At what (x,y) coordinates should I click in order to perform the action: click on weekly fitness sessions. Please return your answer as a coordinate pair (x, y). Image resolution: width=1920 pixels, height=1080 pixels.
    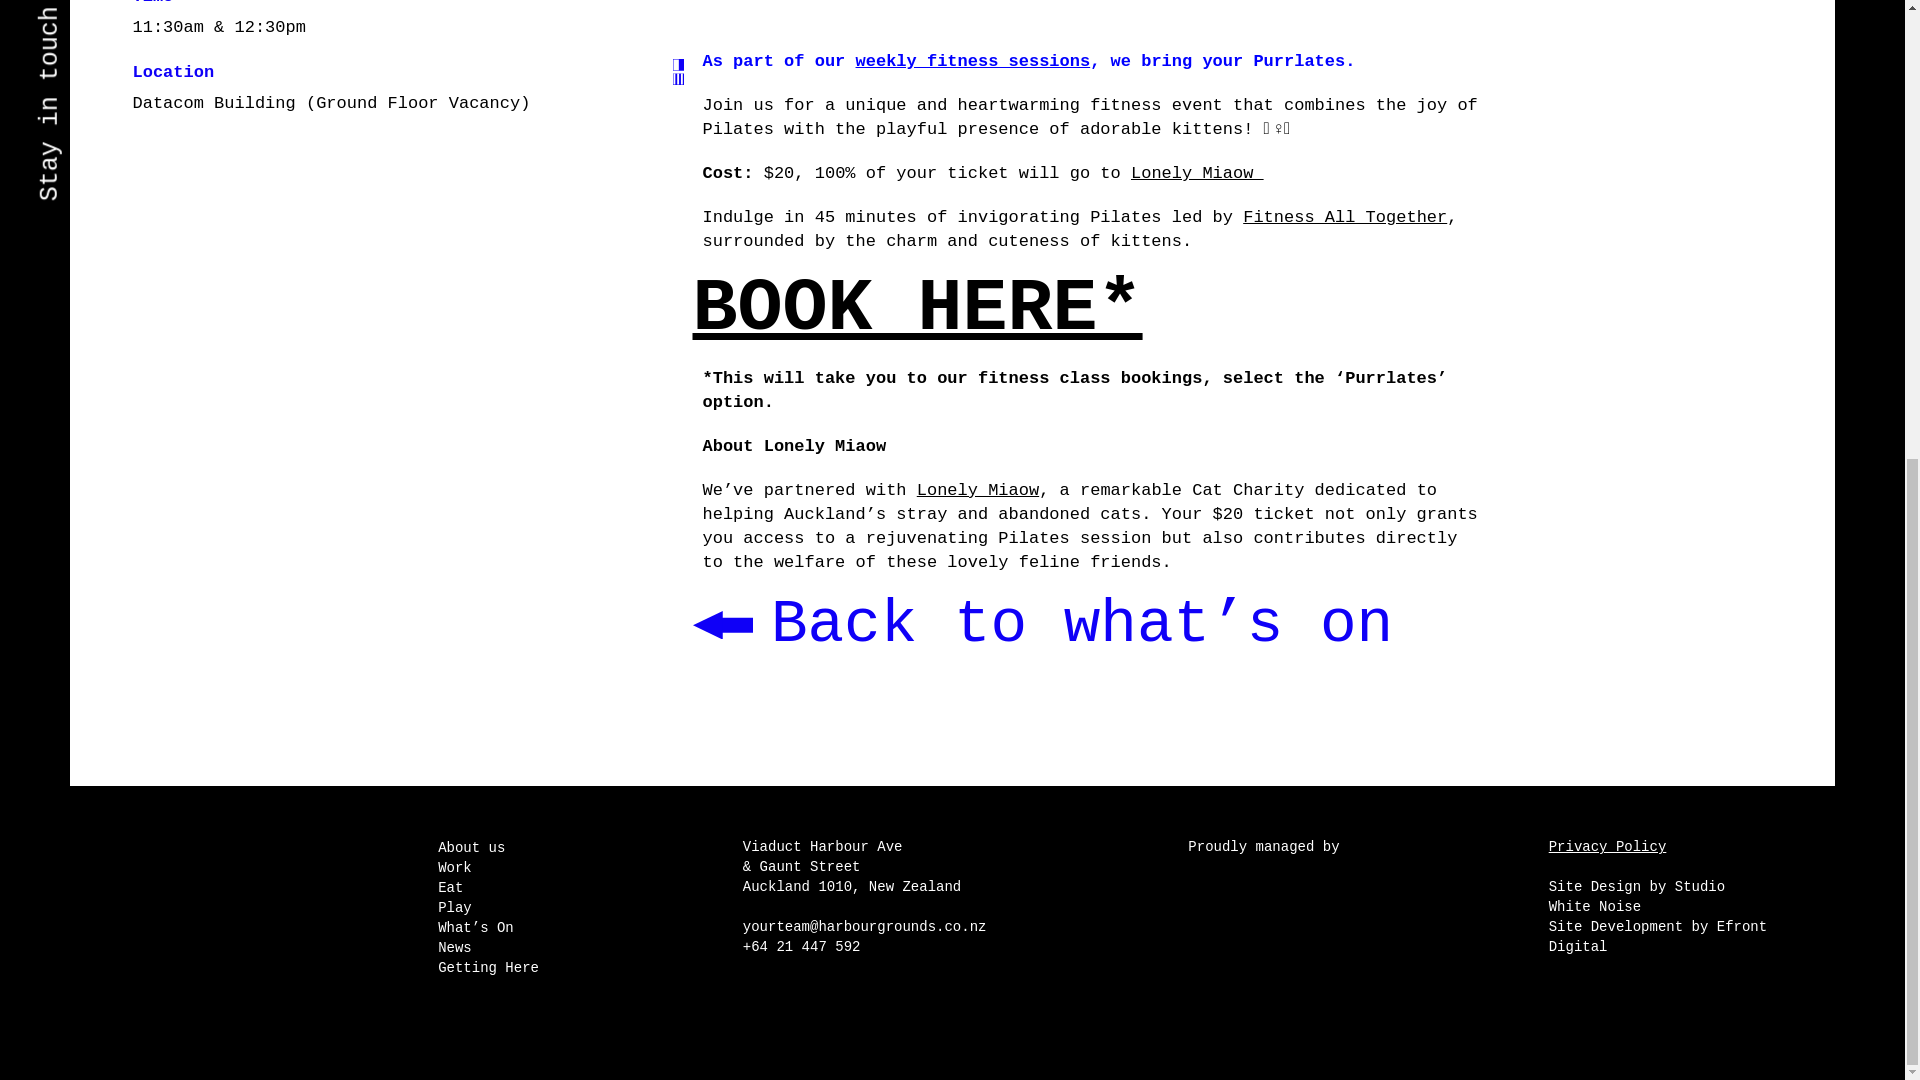
    Looking at the image, I should click on (973, 61).